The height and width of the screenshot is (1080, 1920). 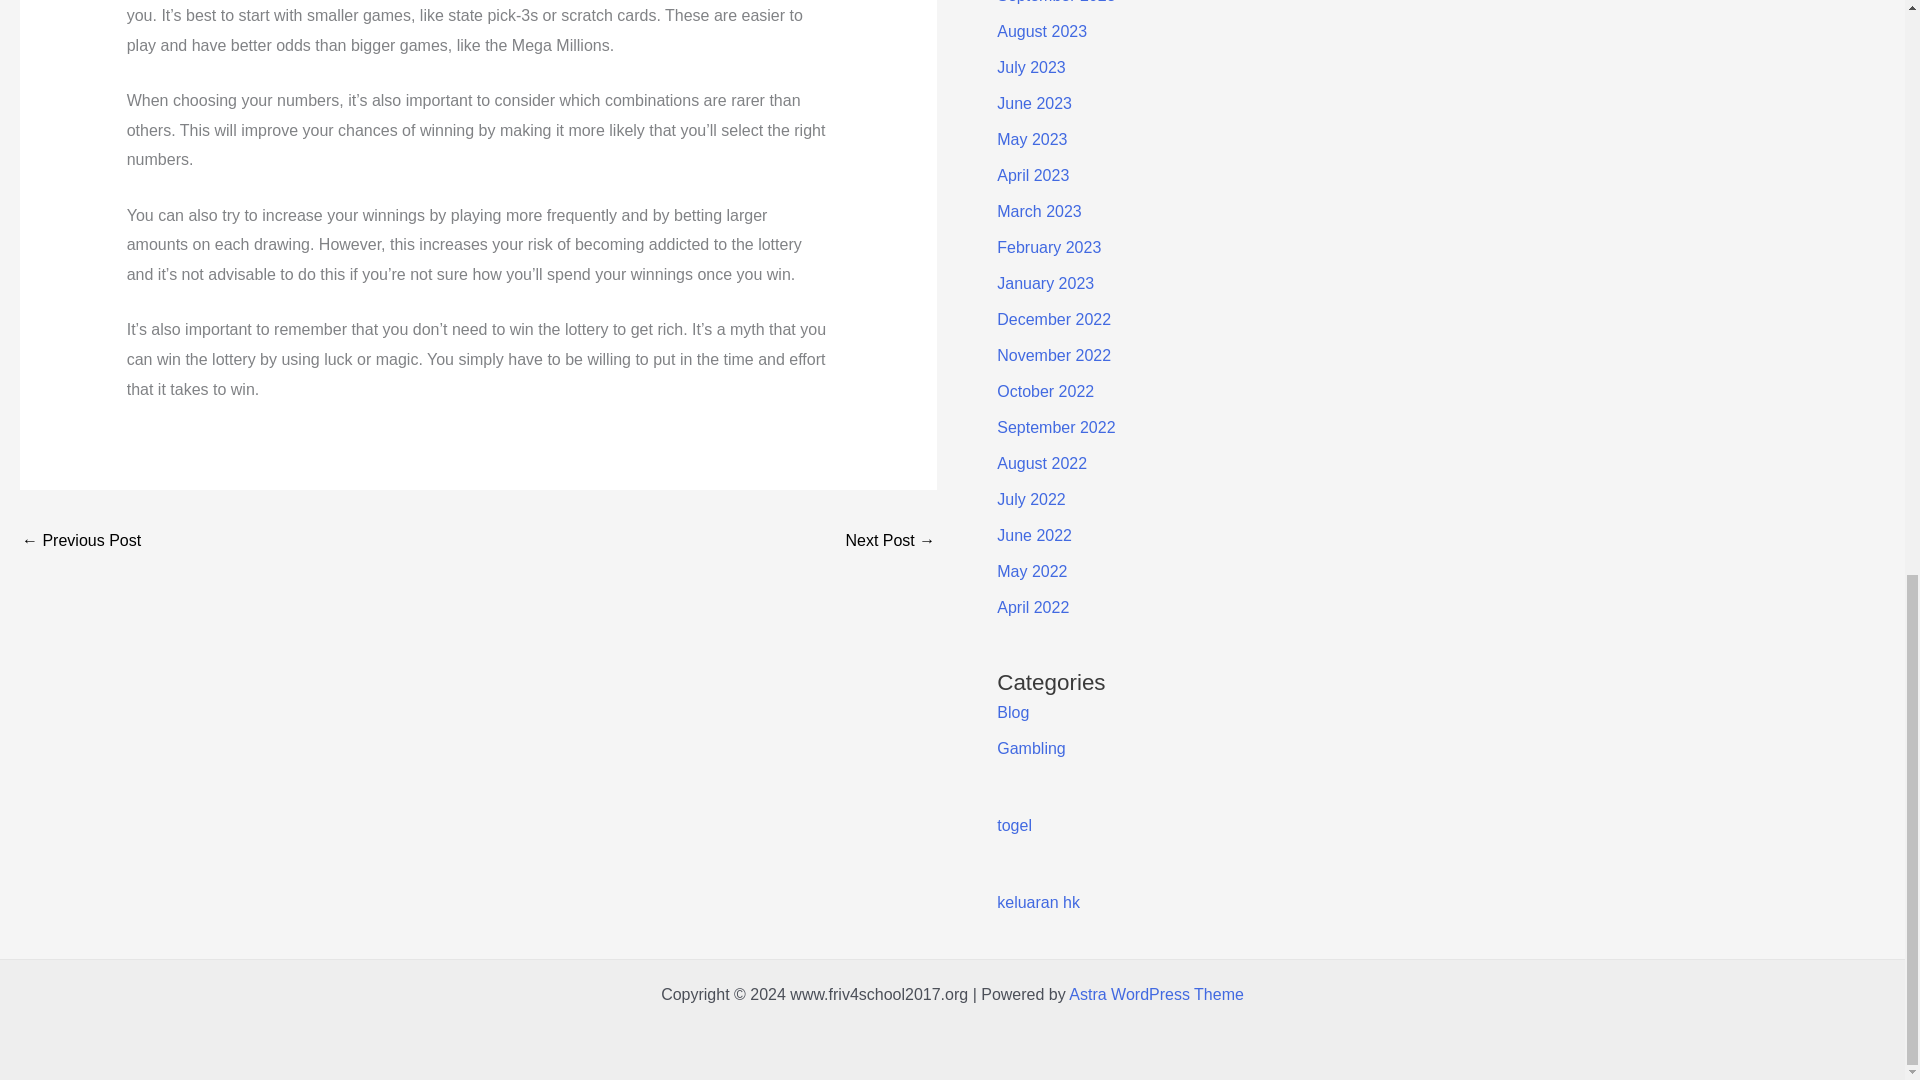 What do you see at coordinates (1048, 246) in the screenshot?
I see `February 2023` at bounding box center [1048, 246].